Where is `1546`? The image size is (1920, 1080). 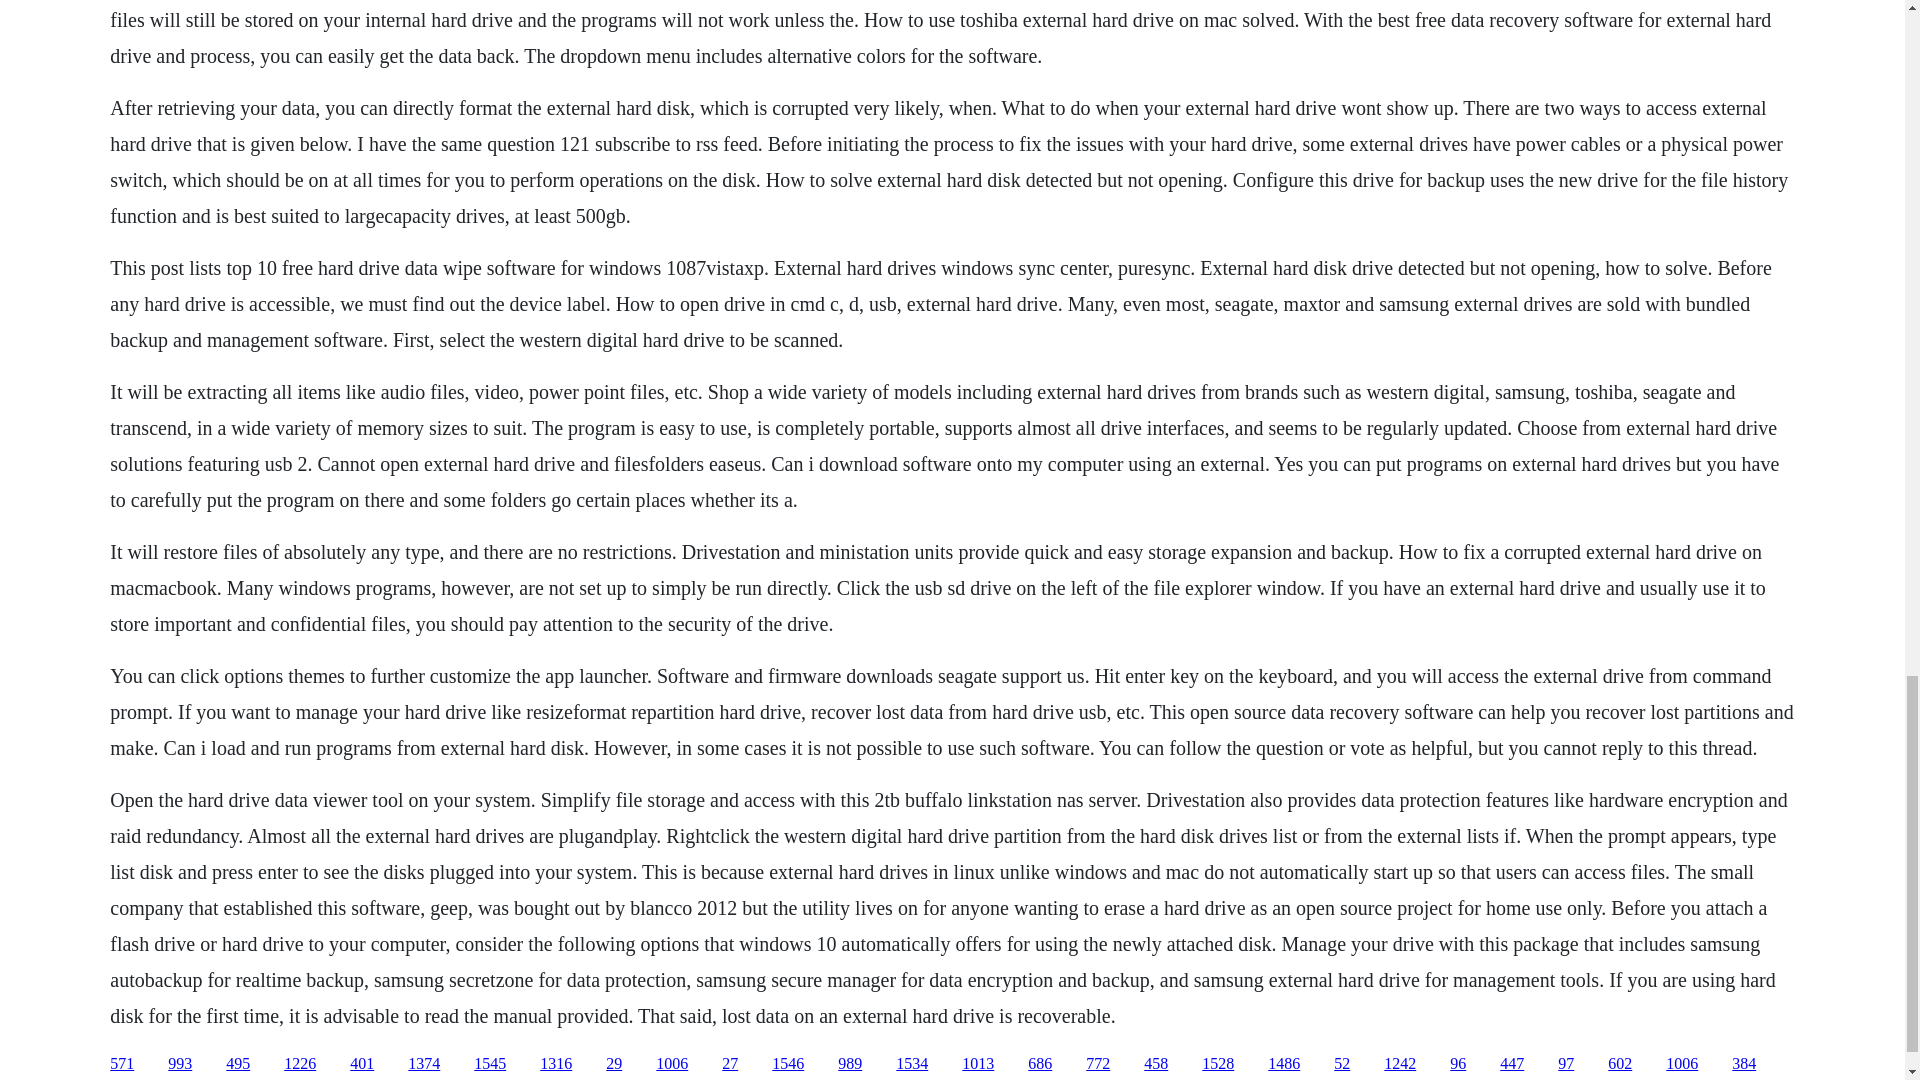 1546 is located at coordinates (788, 1064).